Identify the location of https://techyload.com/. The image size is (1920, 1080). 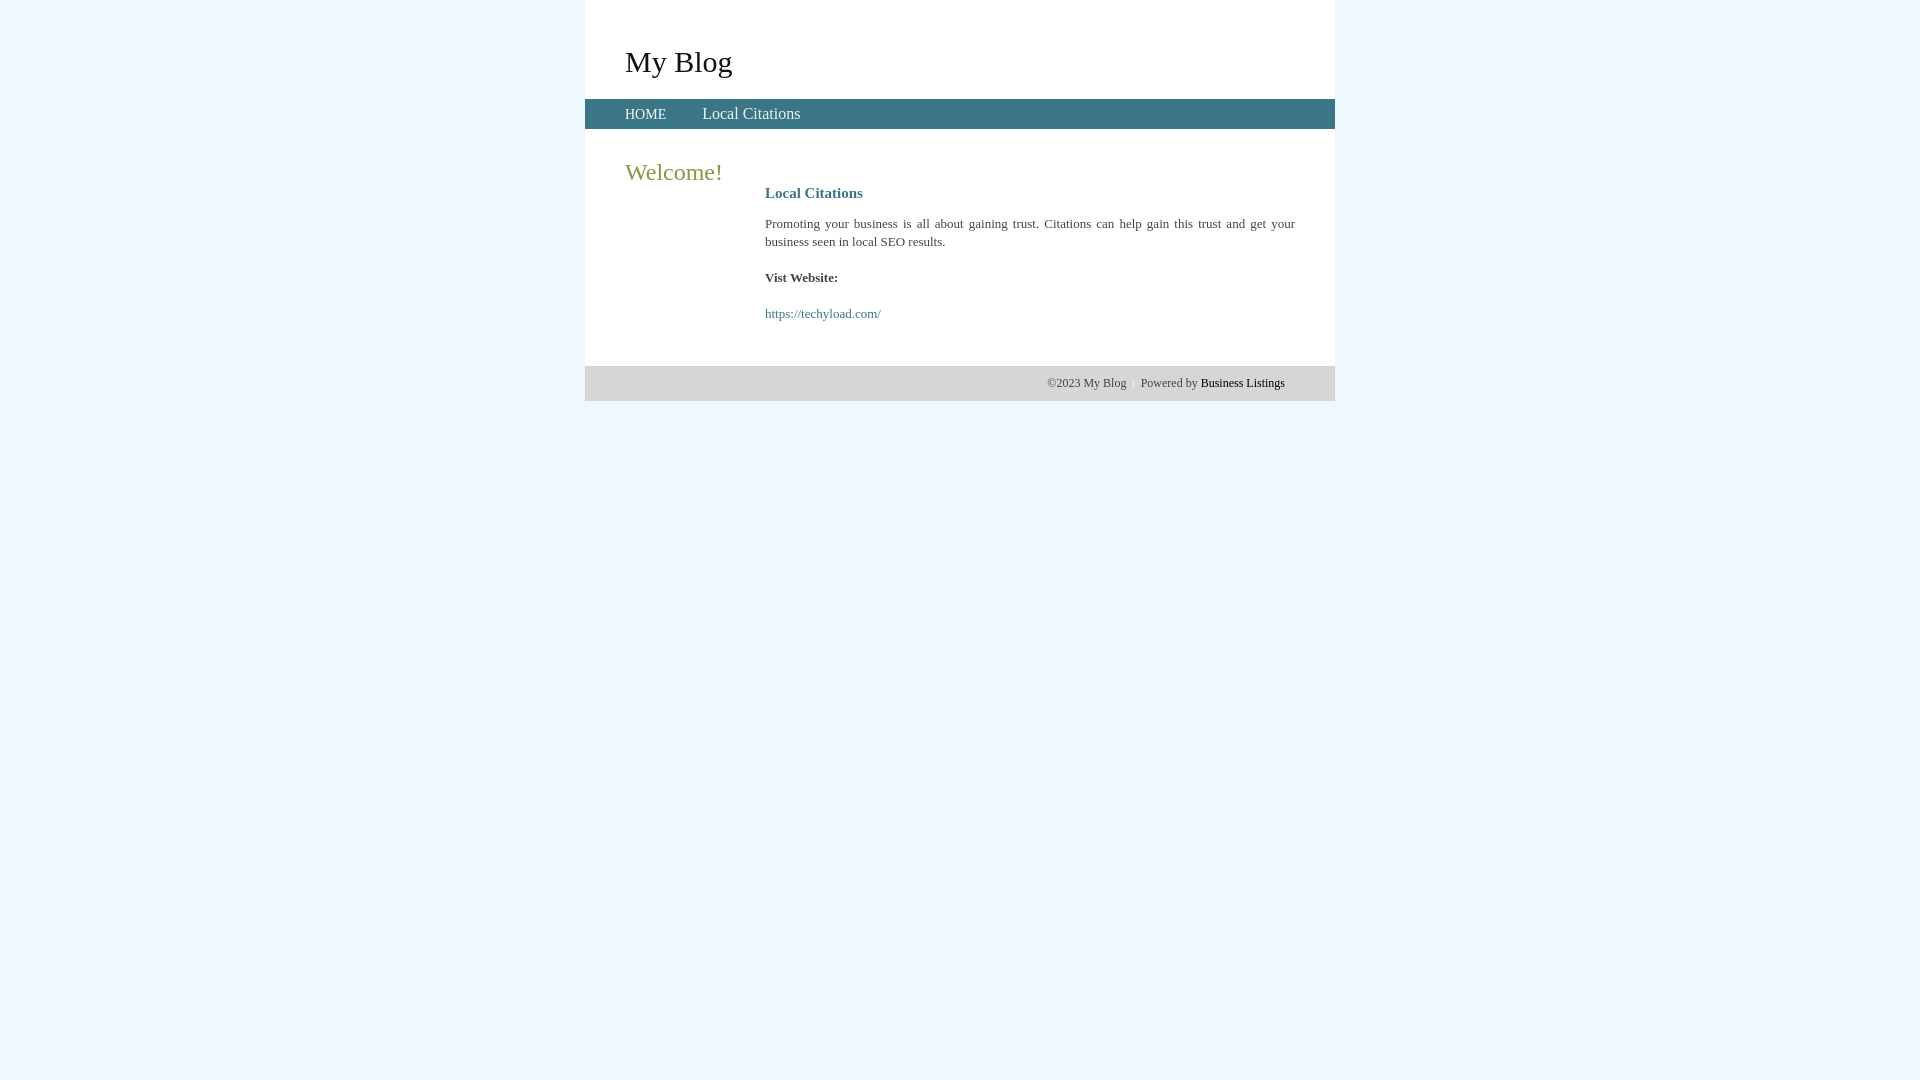
(823, 314).